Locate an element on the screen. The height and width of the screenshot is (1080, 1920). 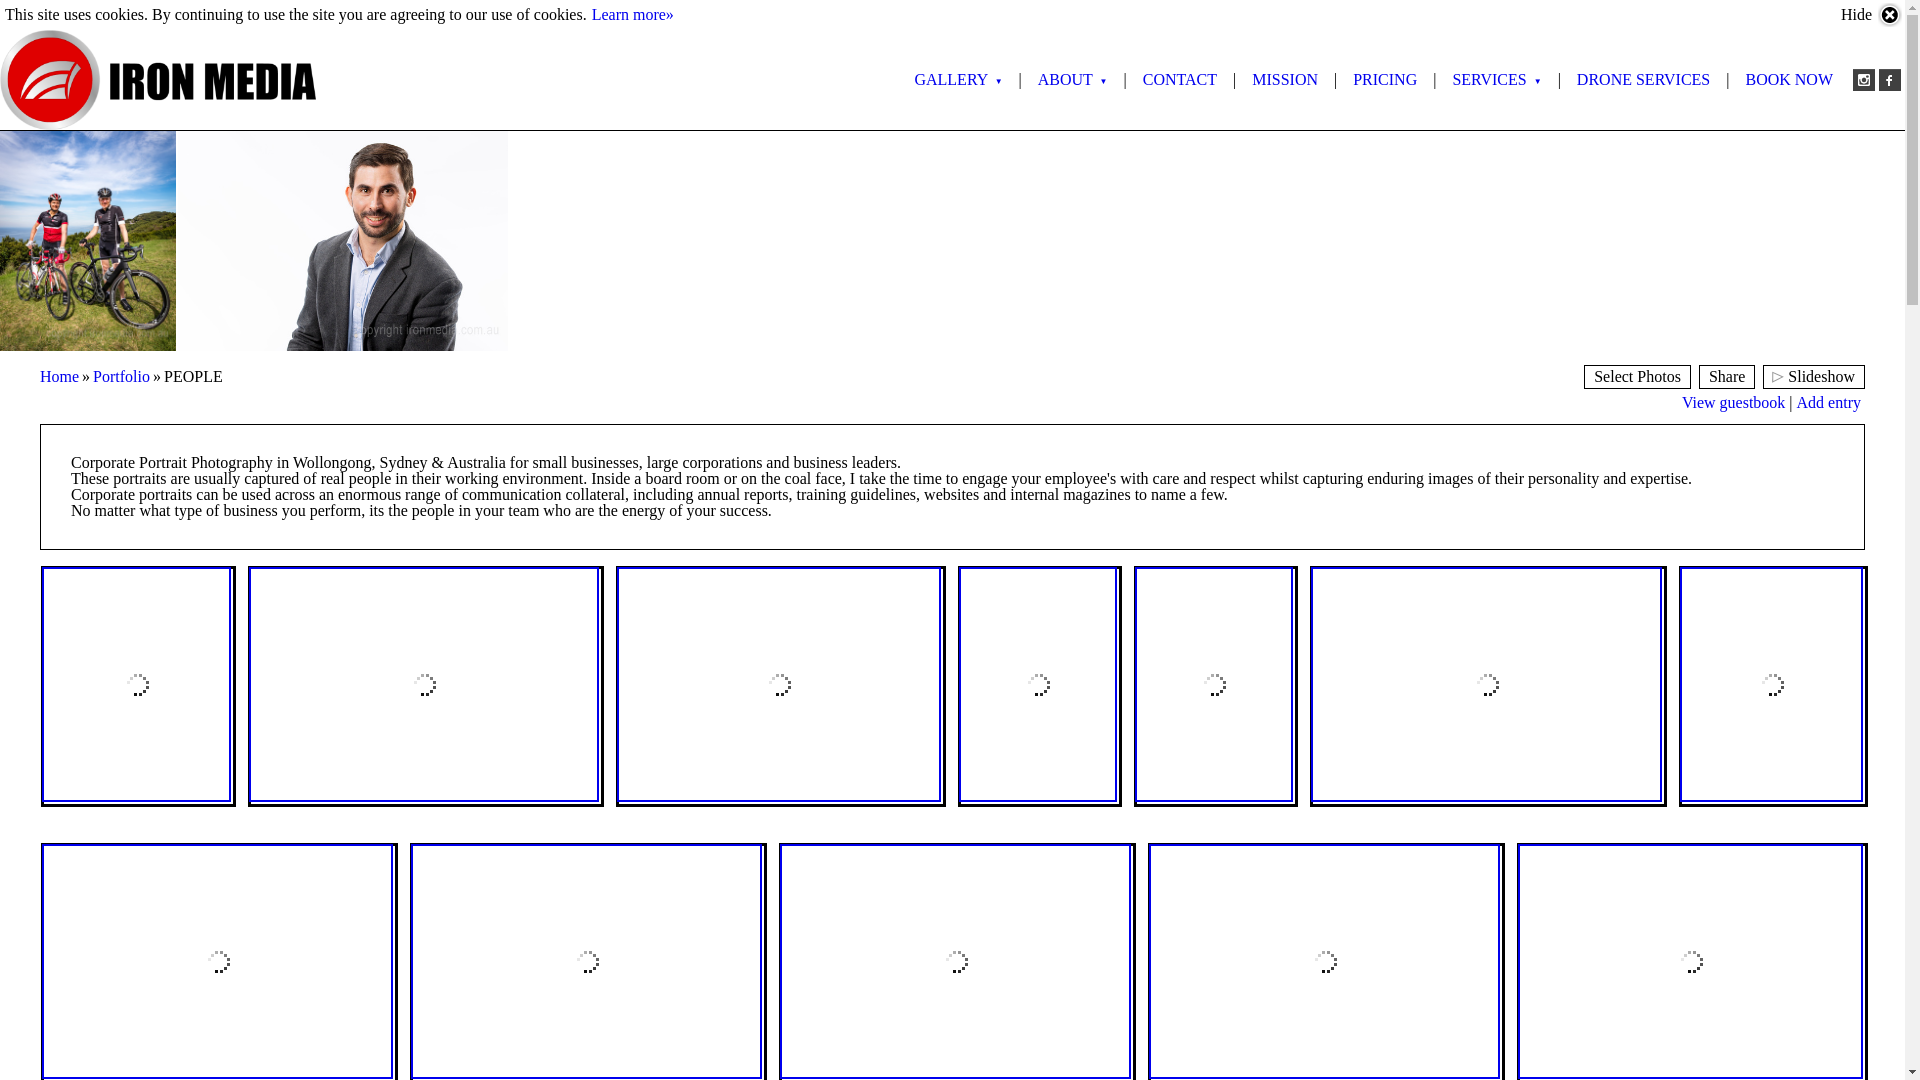
Home is located at coordinates (60, 376).